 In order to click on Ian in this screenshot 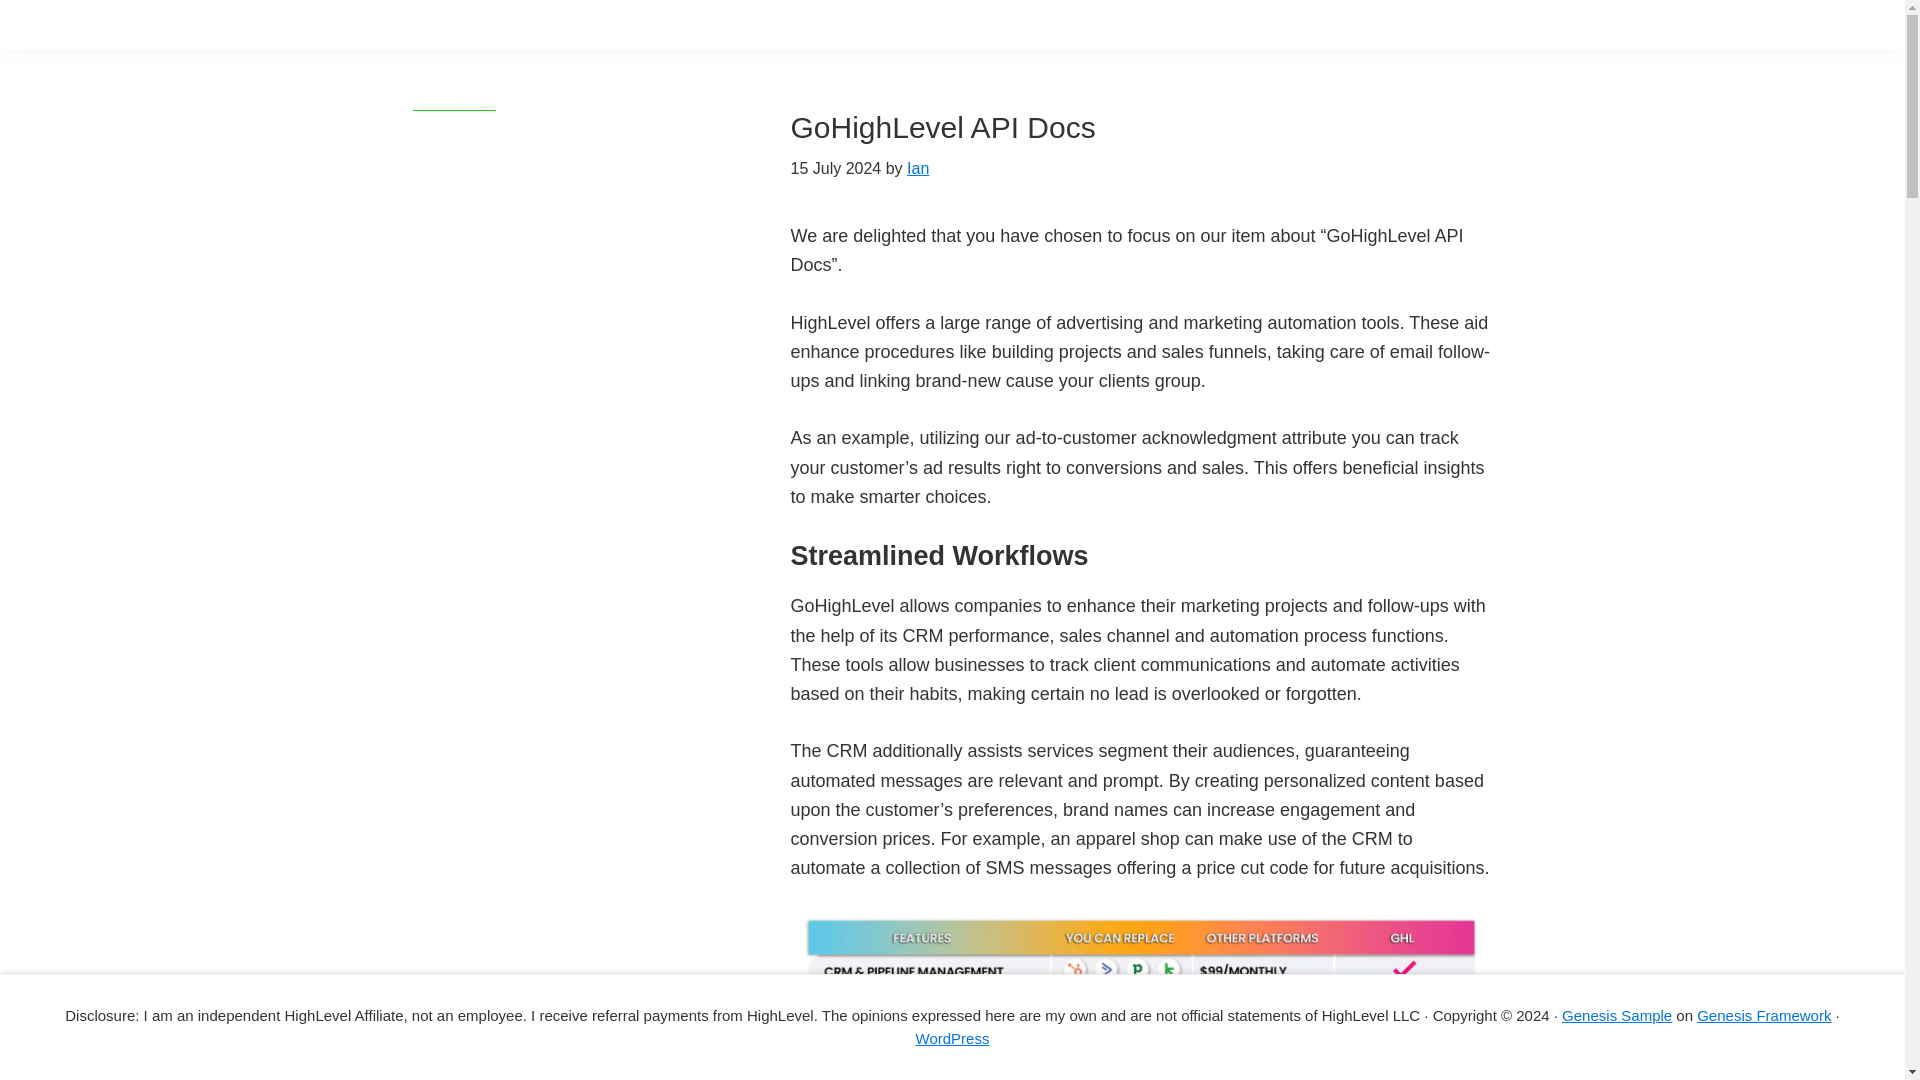, I will do `click(918, 168)`.